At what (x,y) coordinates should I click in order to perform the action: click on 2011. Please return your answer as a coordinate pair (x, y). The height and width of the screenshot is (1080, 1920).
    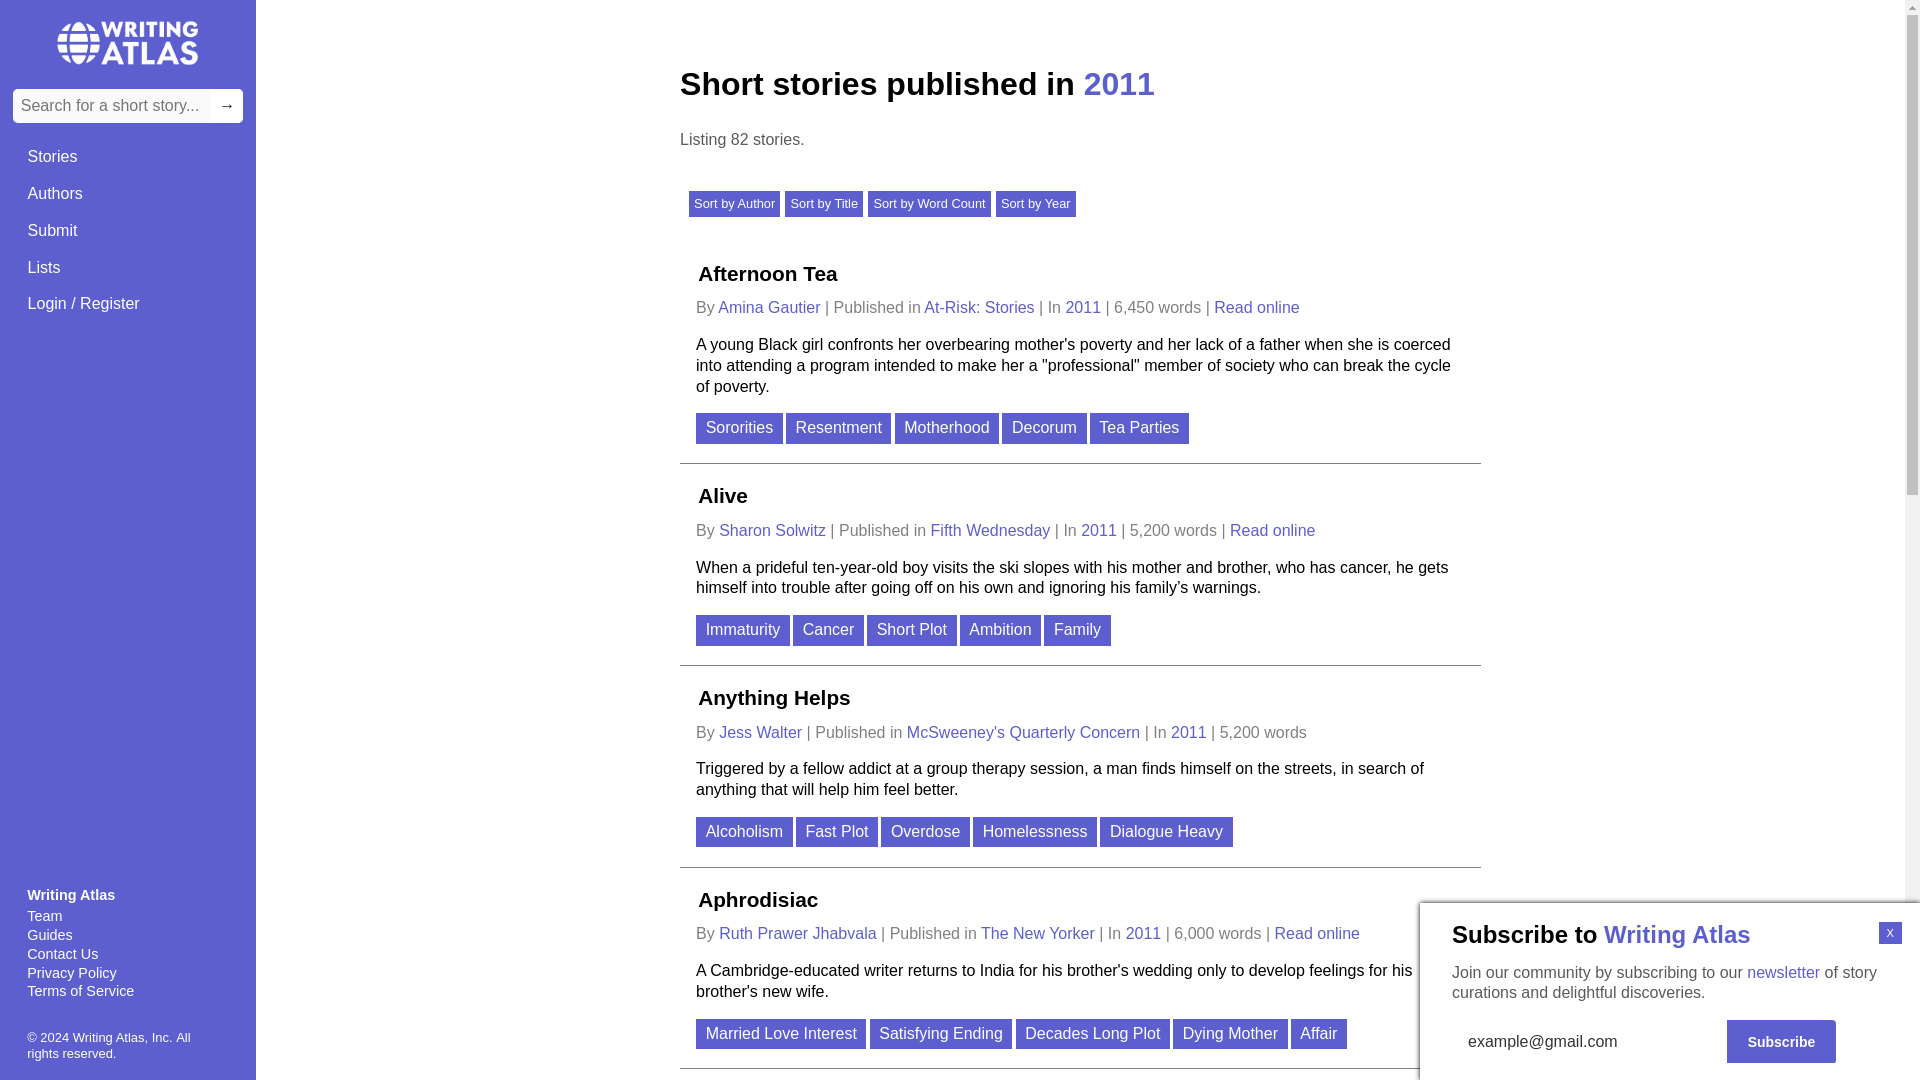
    Looking at the image, I should click on (1085, 308).